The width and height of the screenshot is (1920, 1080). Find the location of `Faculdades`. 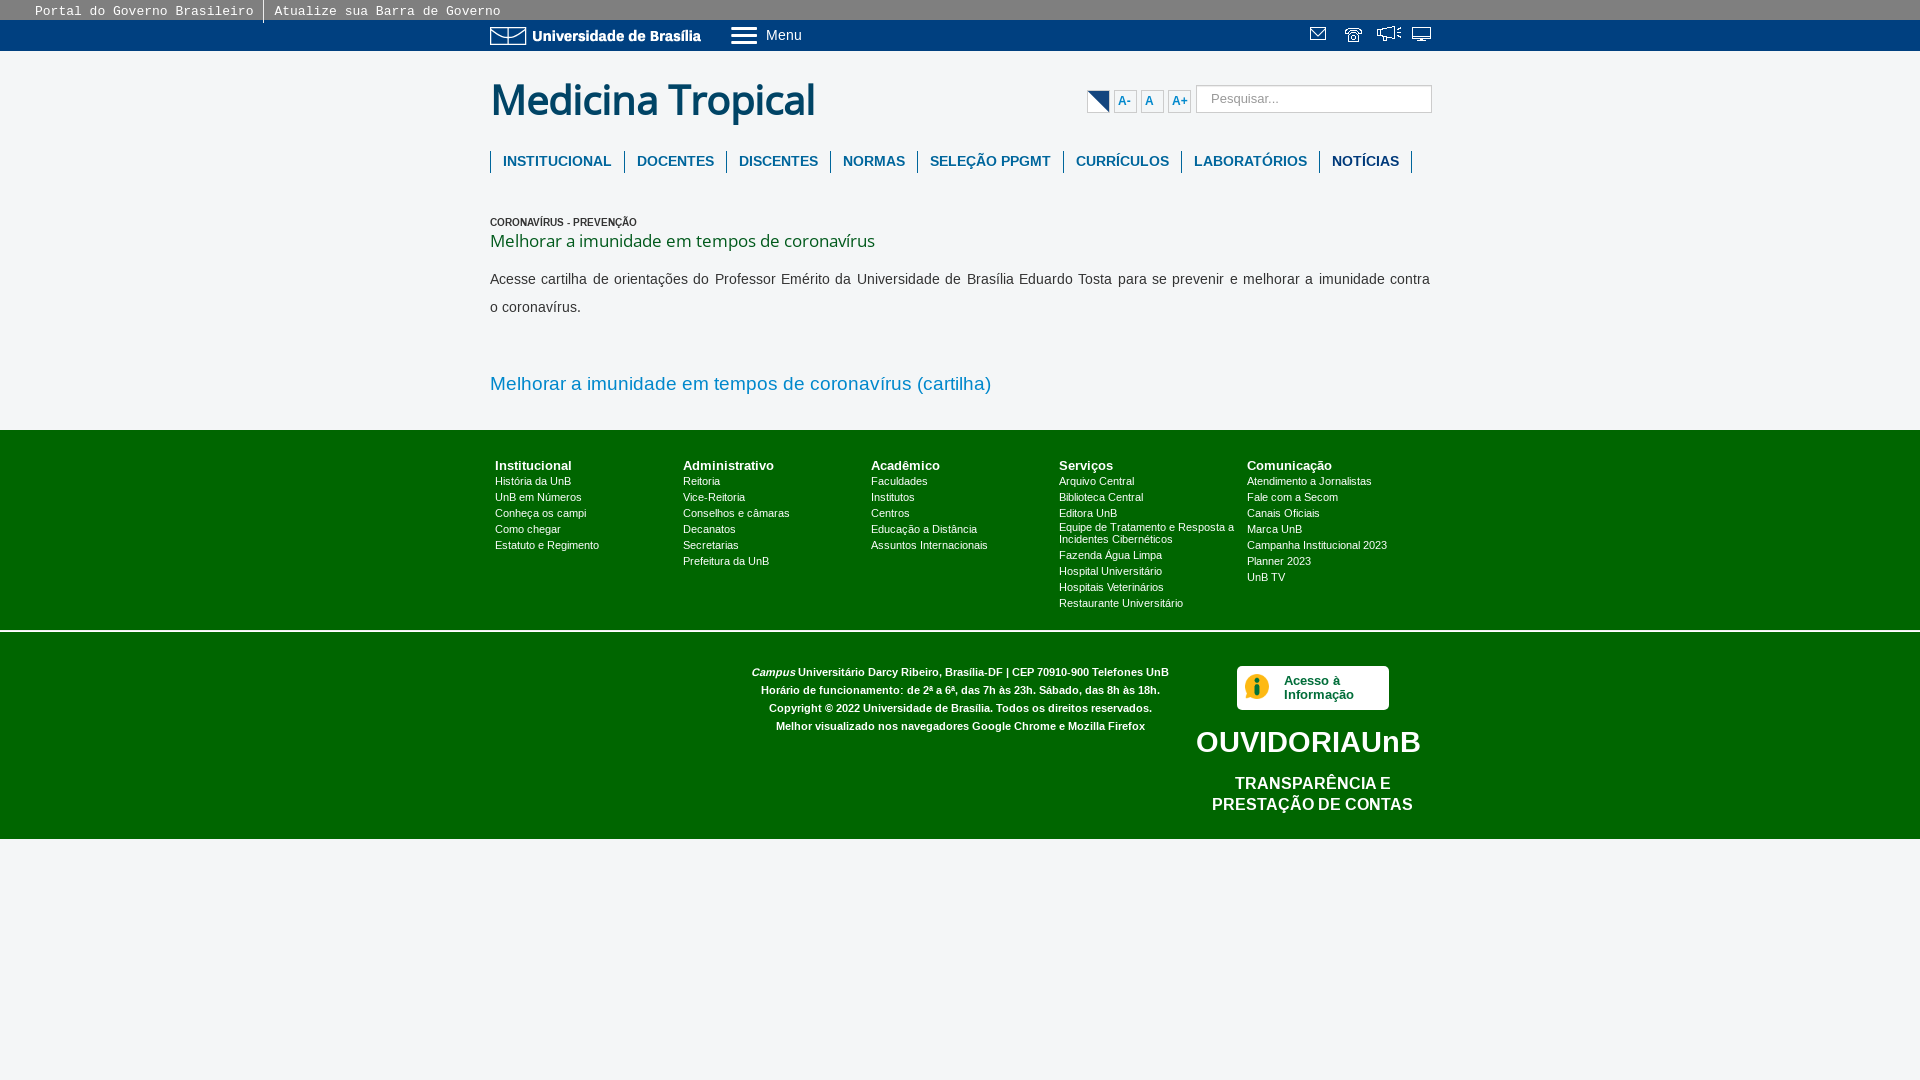

Faculdades is located at coordinates (900, 482).